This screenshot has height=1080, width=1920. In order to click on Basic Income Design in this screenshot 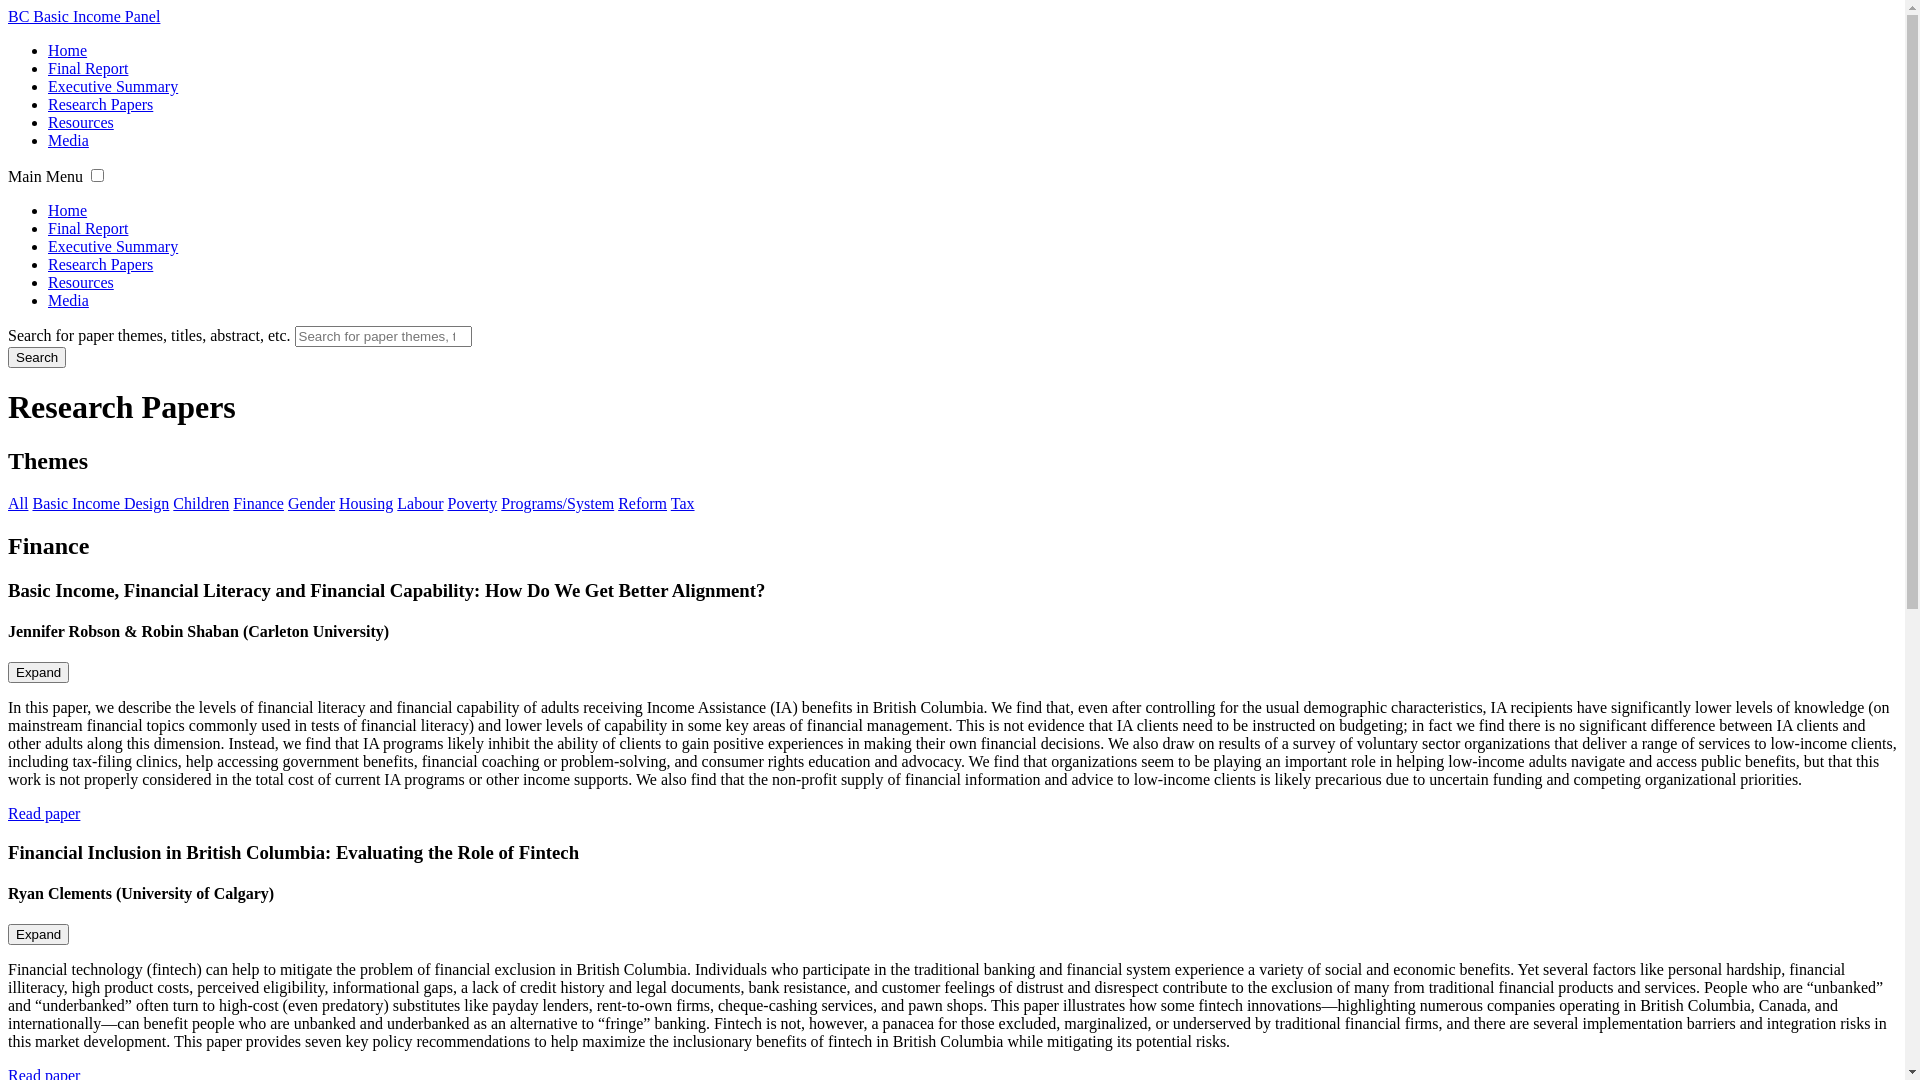, I will do `click(100, 504)`.